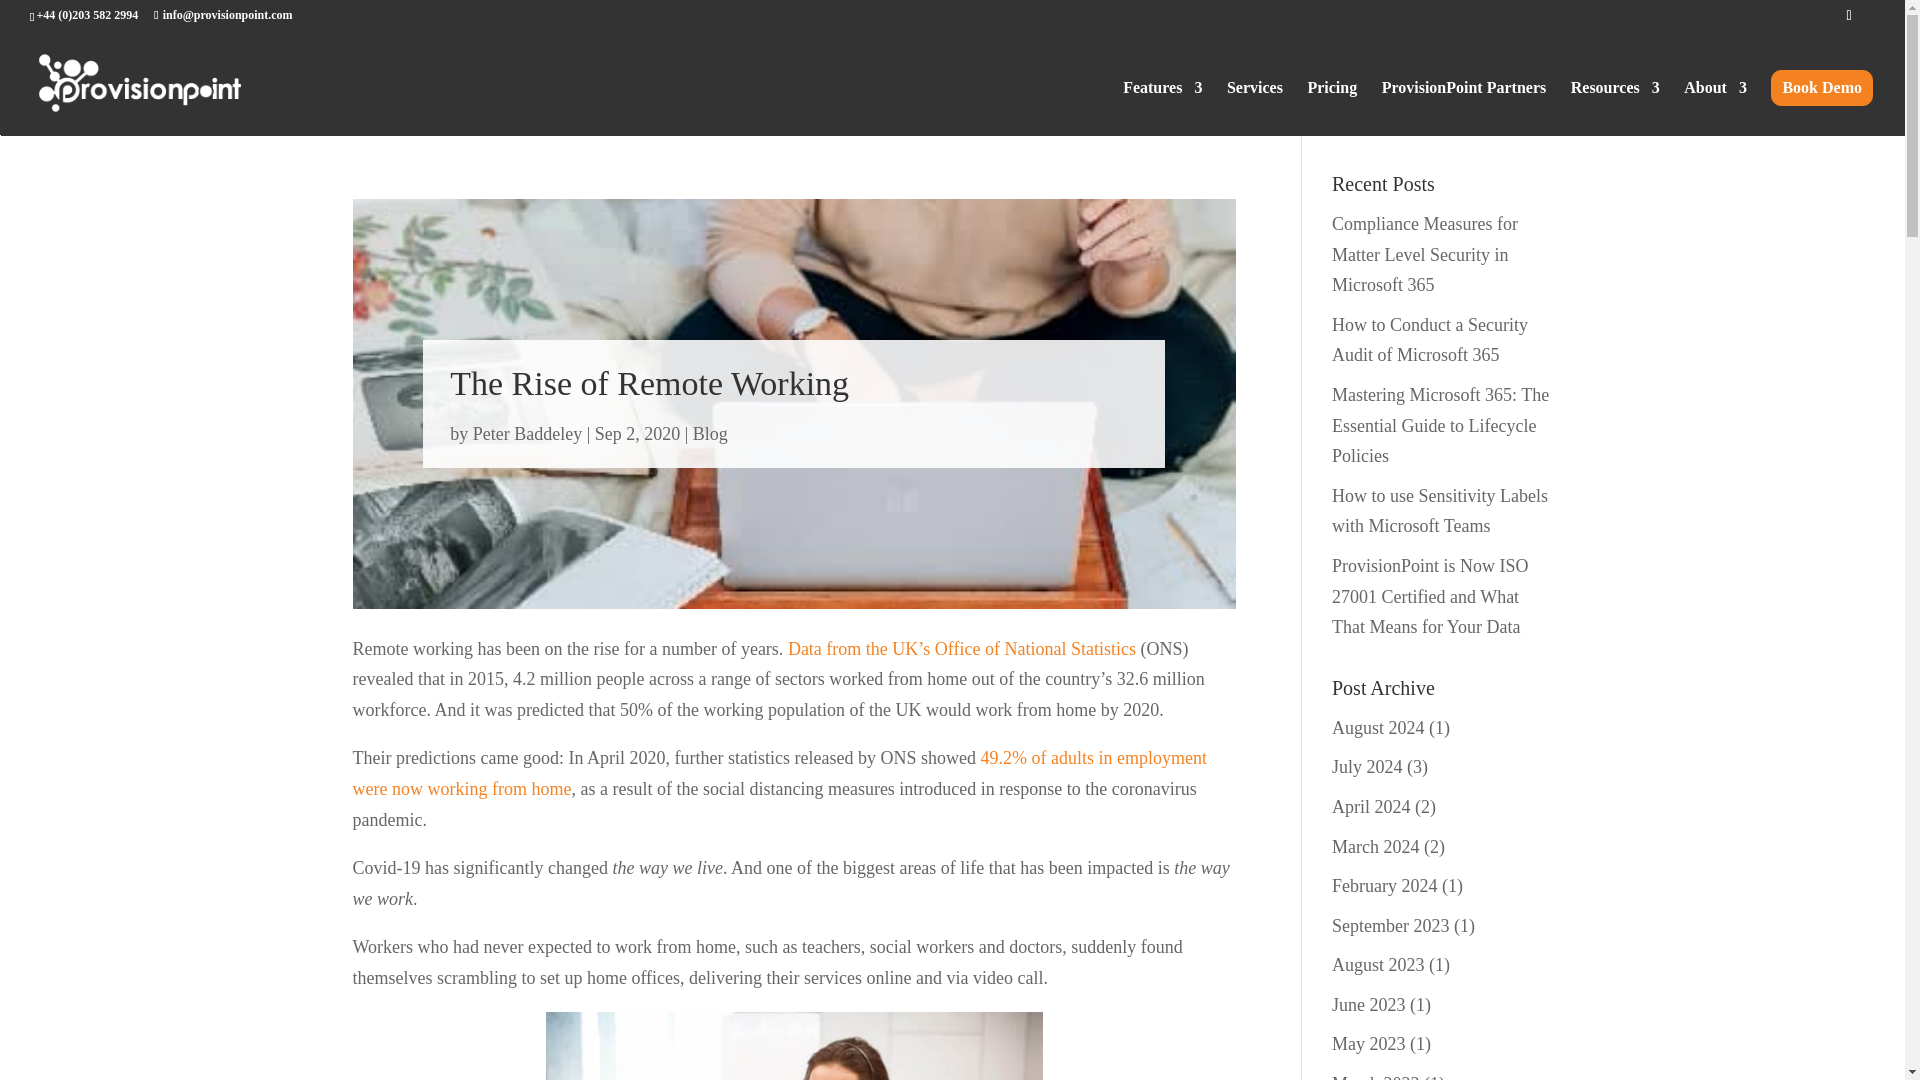 The width and height of the screenshot is (1920, 1080). I want to click on ProvisionPoint Partners, so click(1464, 108).